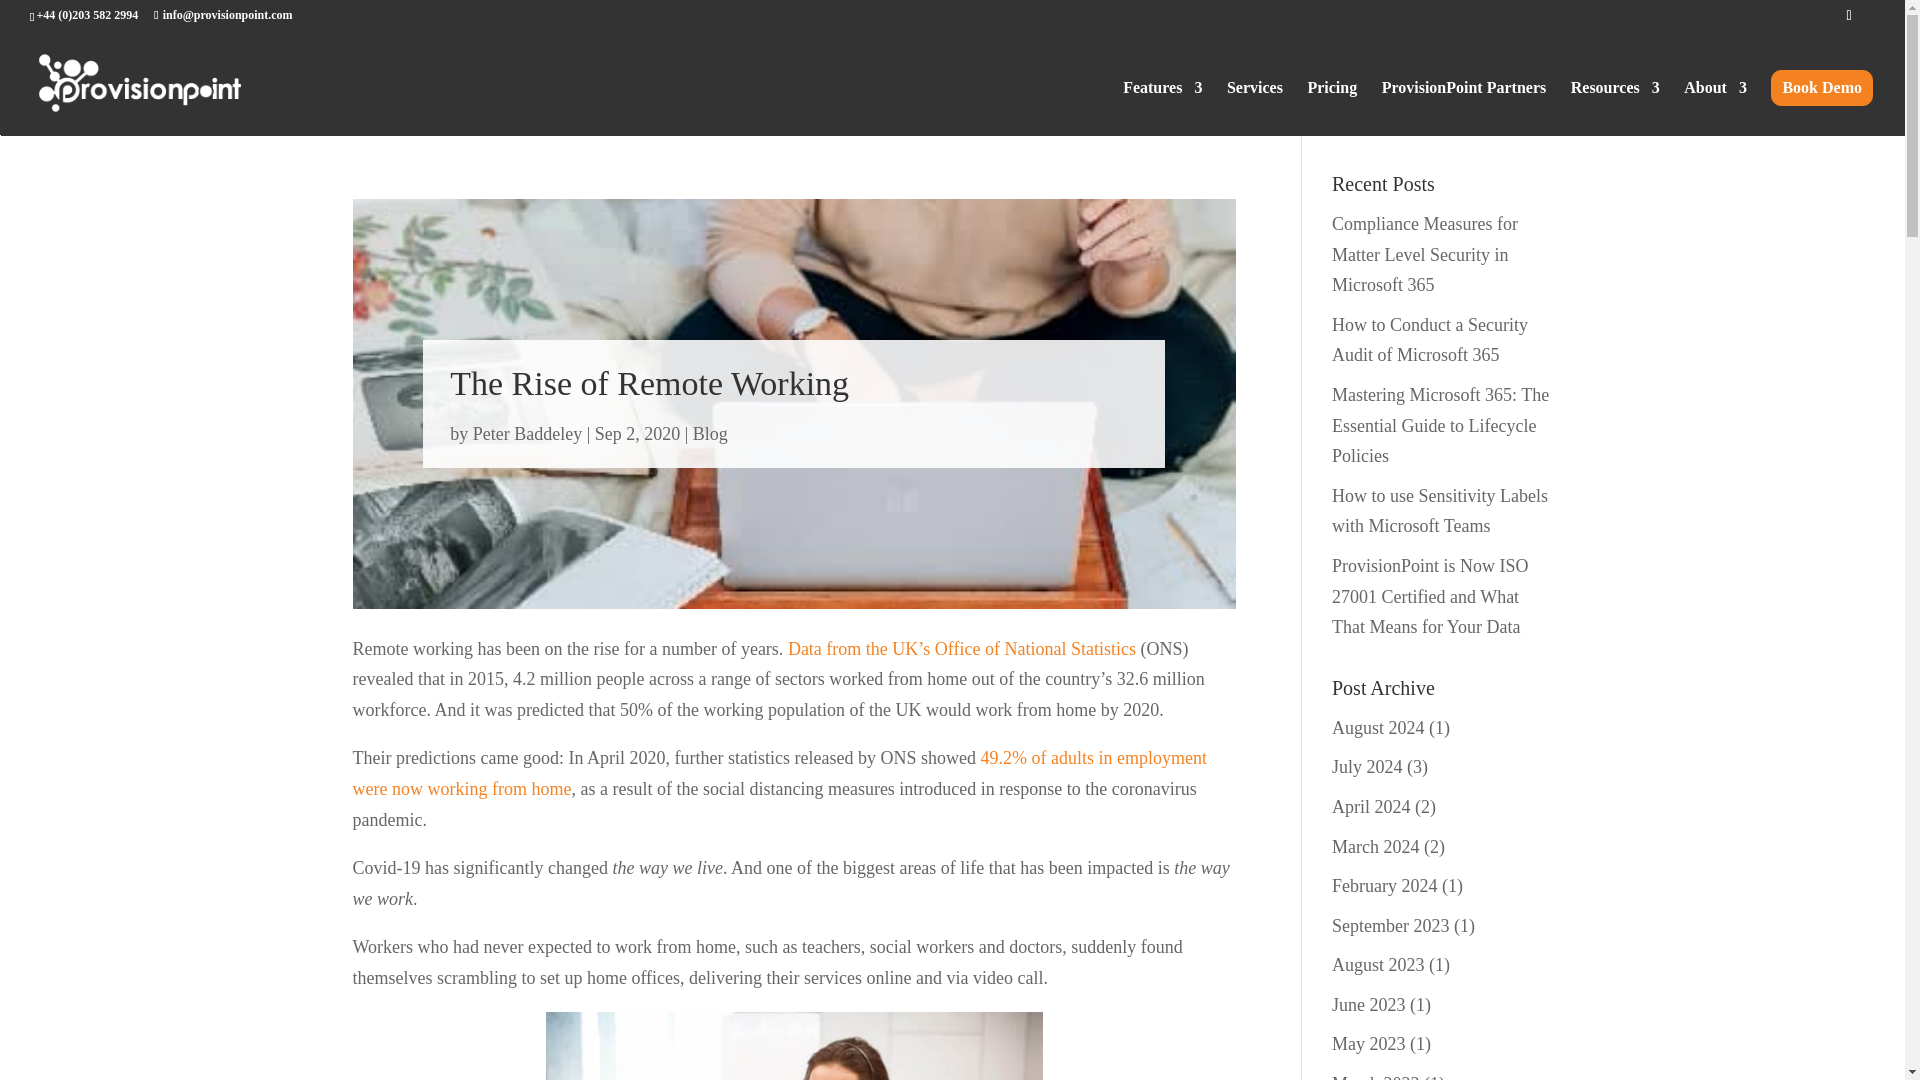 The width and height of the screenshot is (1920, 1080). I want to click on ProvisionPoint Partners, so click(1464, 108).